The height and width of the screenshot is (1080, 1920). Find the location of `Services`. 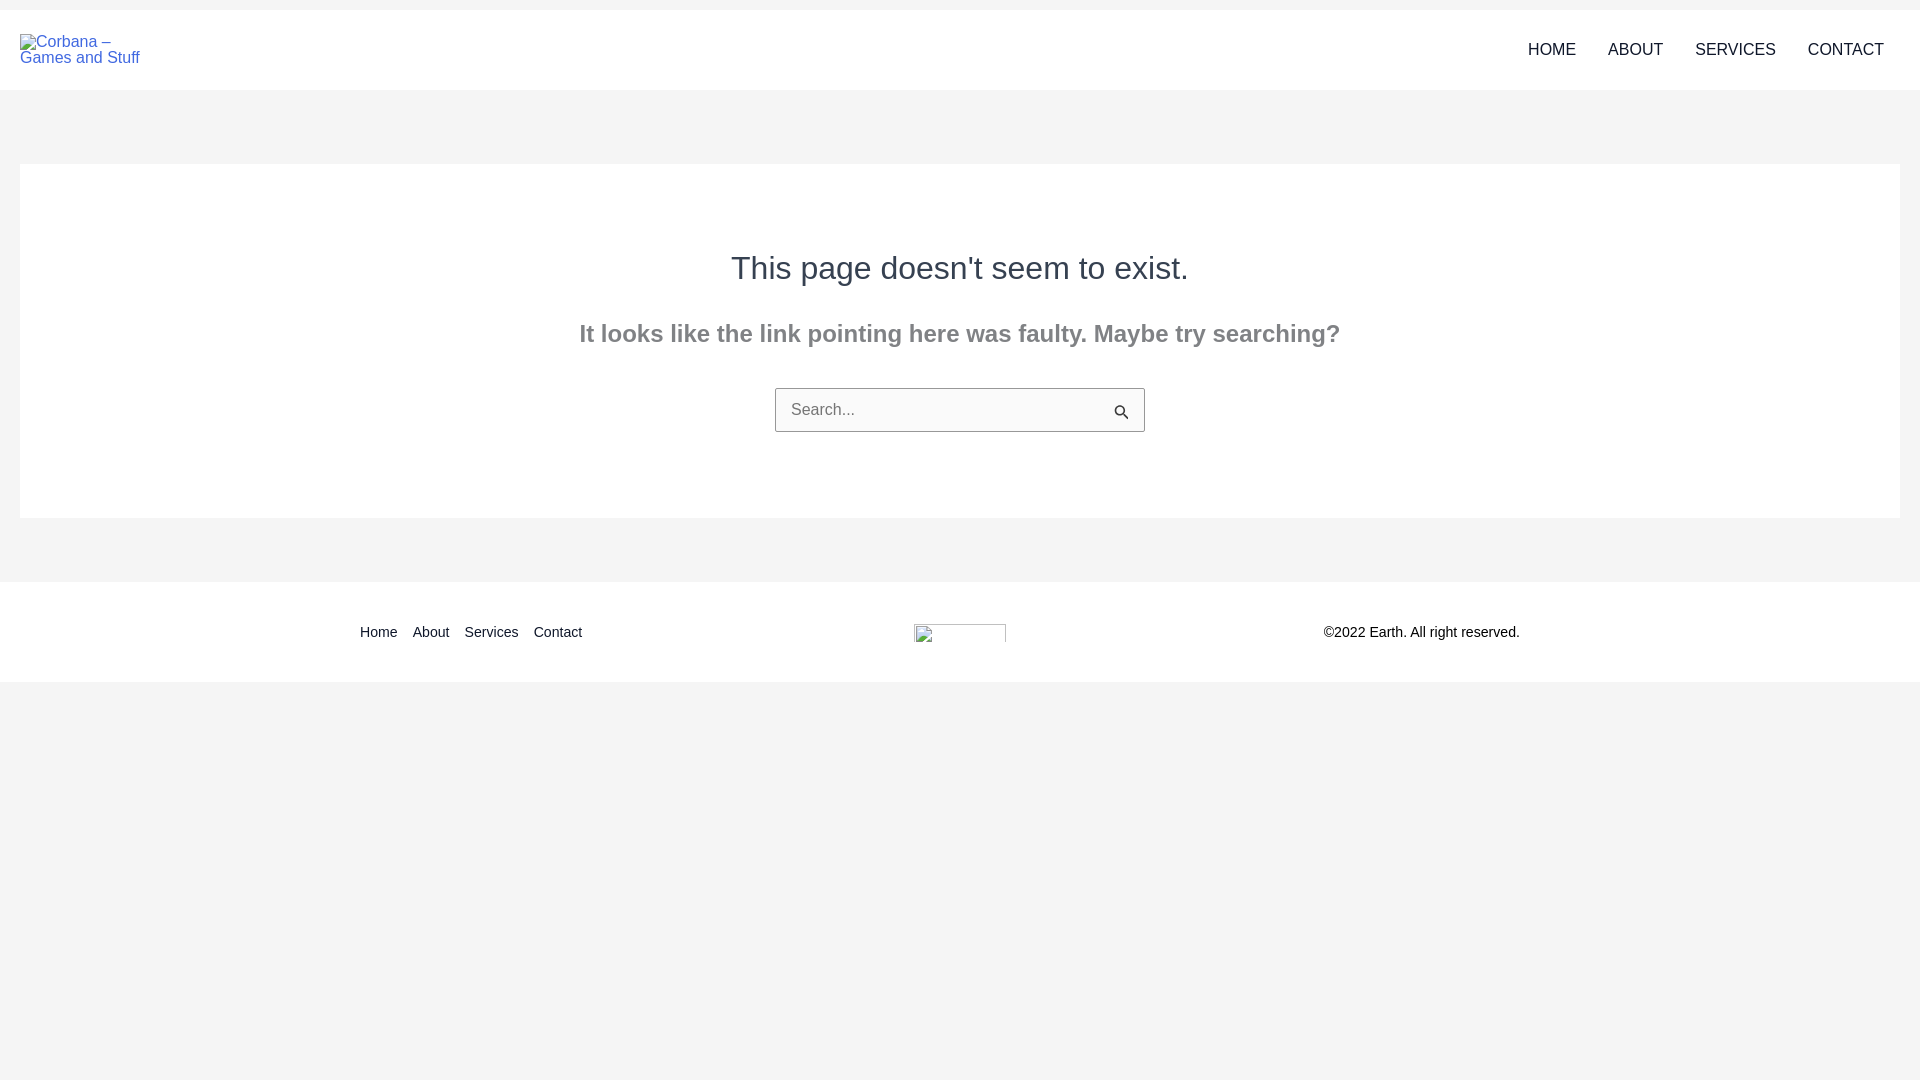

Services is located at coordinates (498, 631).